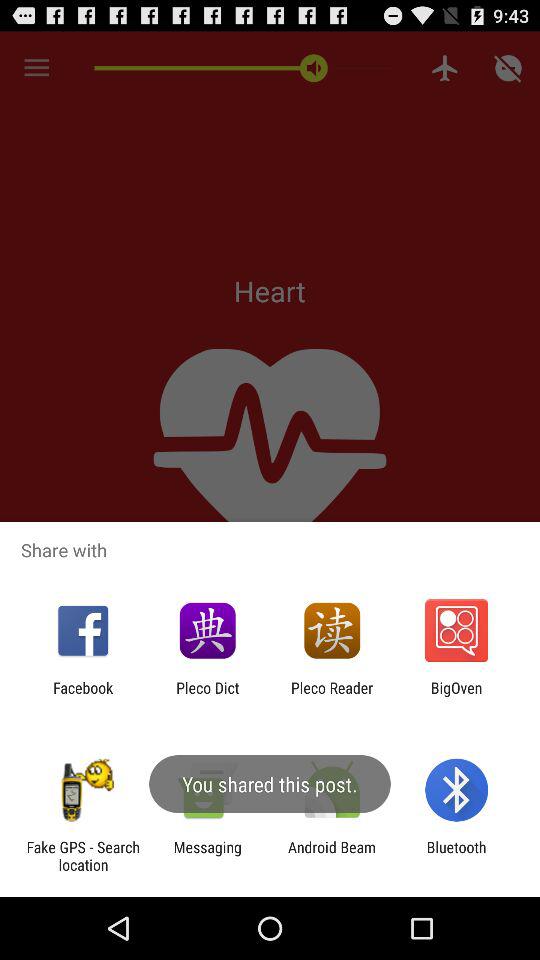  Describe the element at coordinates (456, 856) in the screenshot. I see `choose bluetooth item` at that location.